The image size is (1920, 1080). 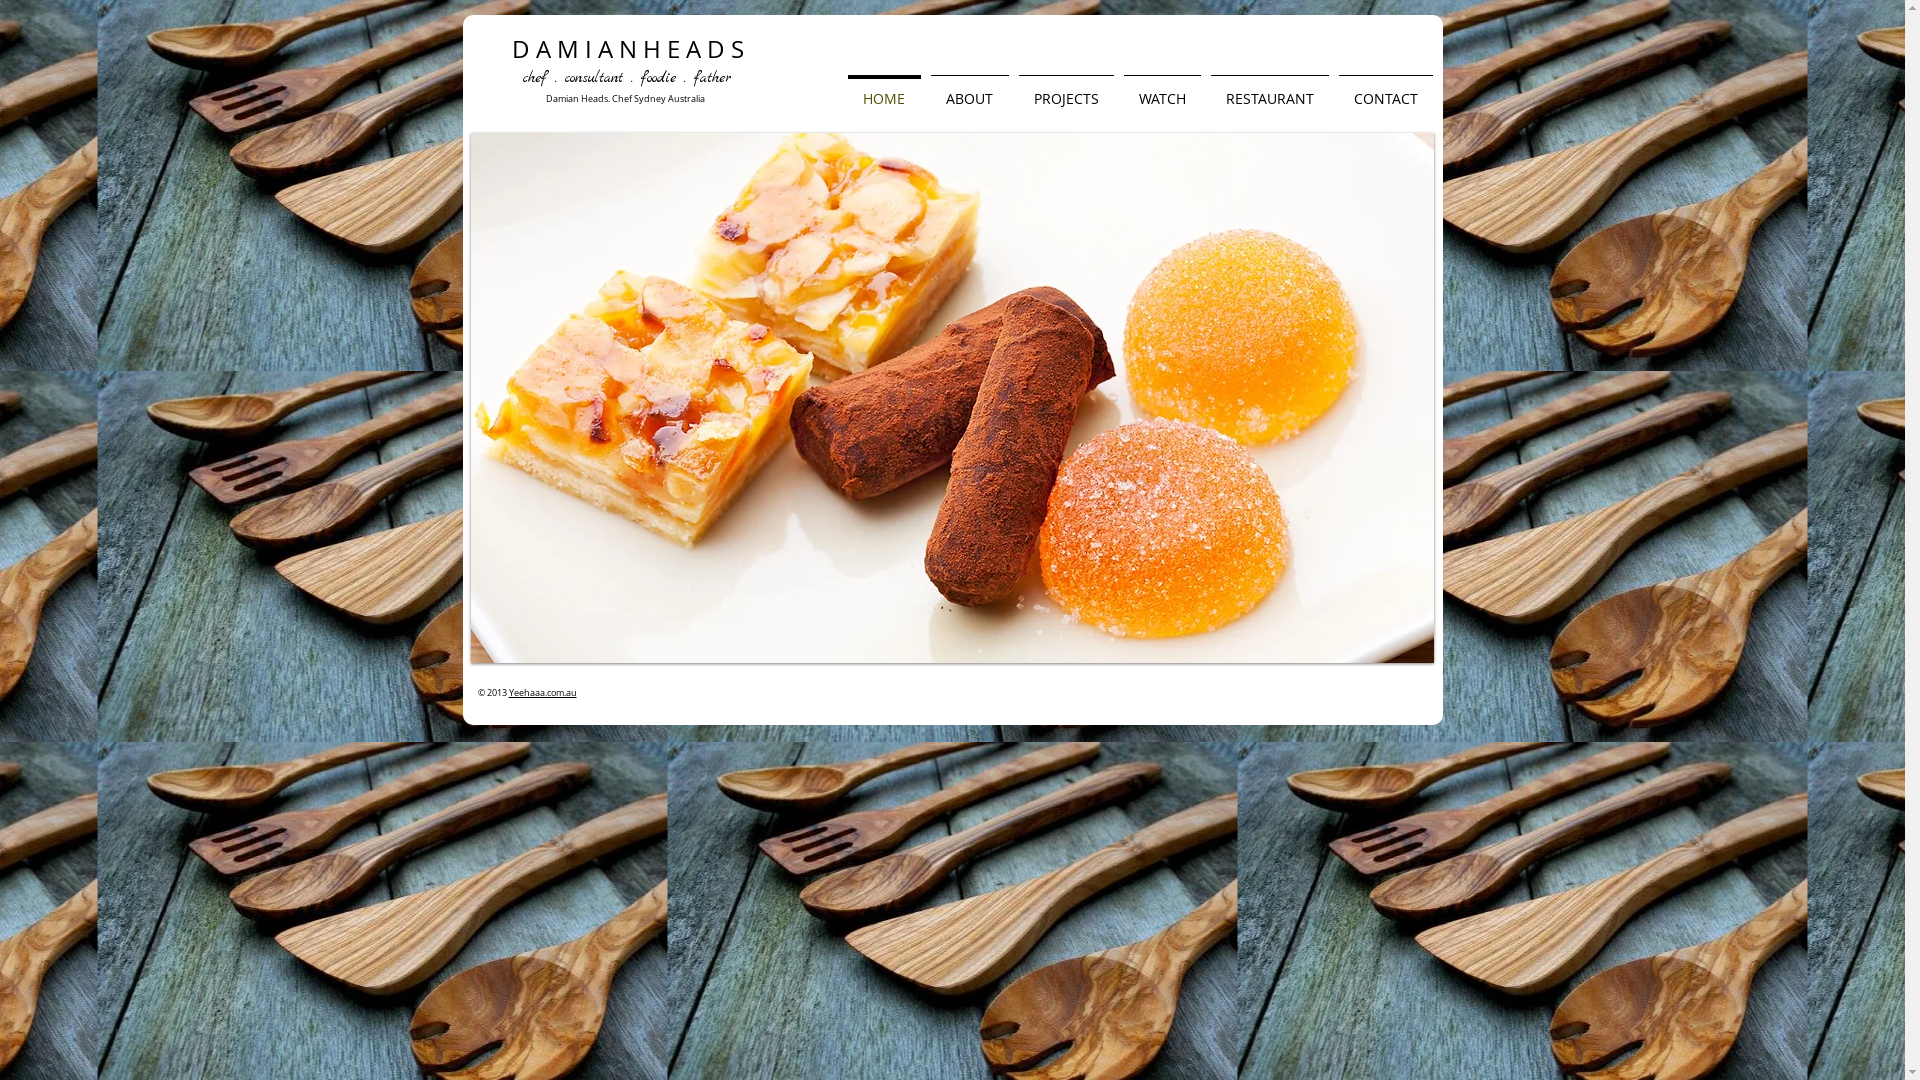 What do you see at coordinates (542, 693) in the screenshot?
I see `Yeehaaa.com.au` at bounding box center [542, 693].